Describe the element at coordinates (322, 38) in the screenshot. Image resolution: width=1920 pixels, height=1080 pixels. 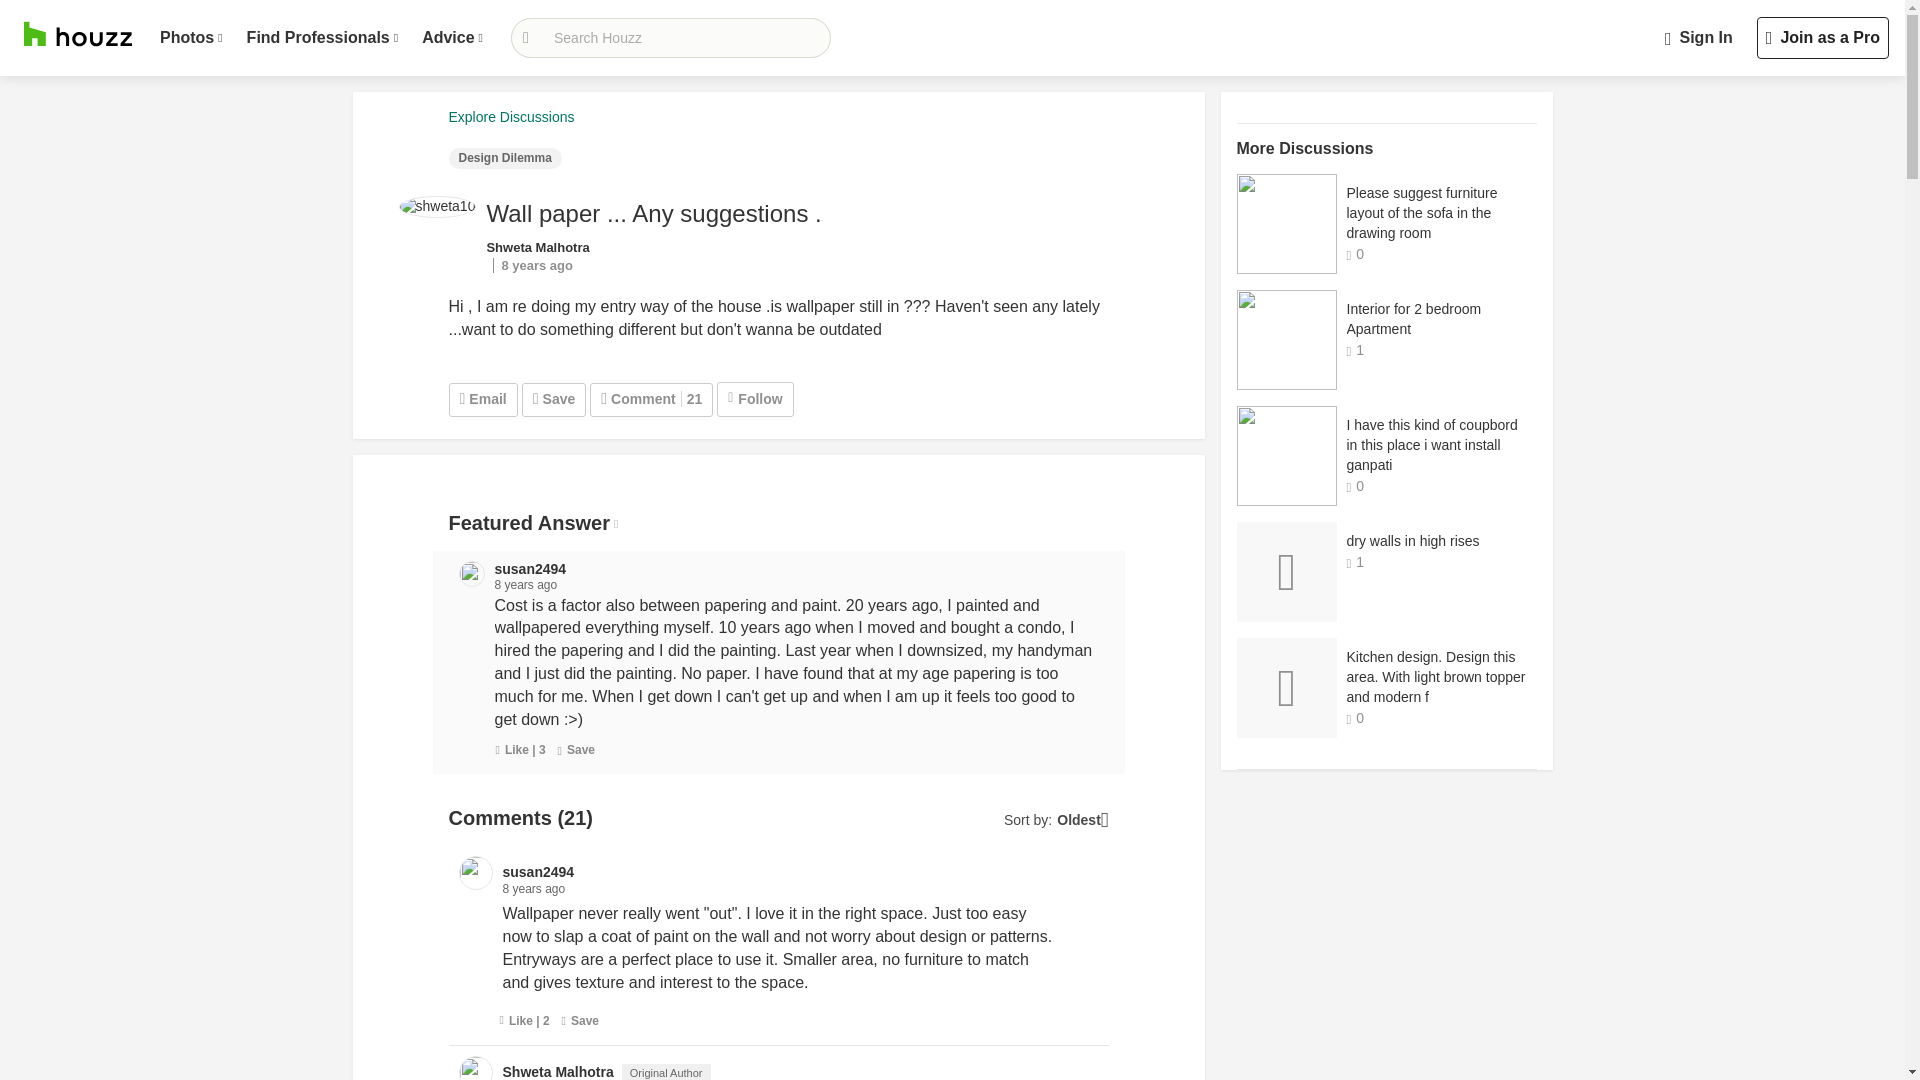
I see `Find Professionals` at that location.